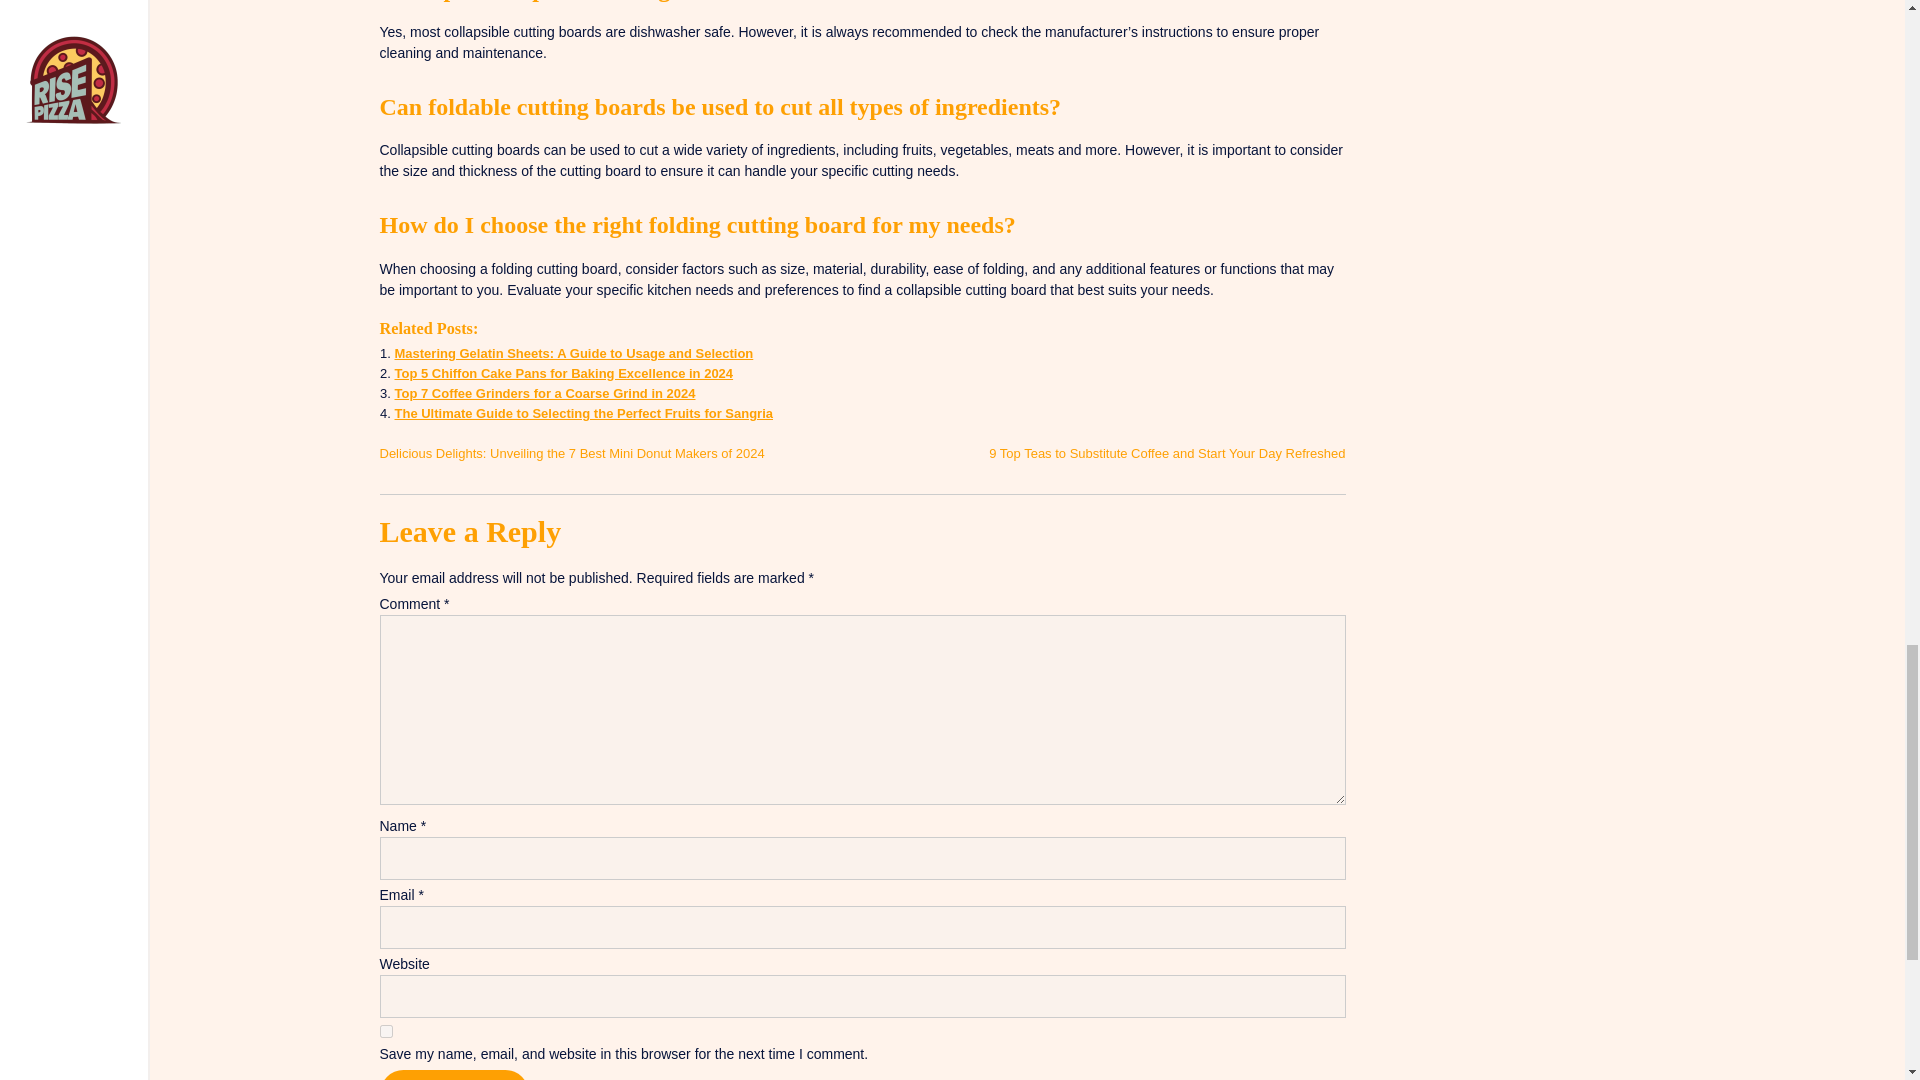 This screenshot has height=1080, width=1920. Describe the element at coordinates (386, 1030) in the screenshot. I see `yes` at that location.